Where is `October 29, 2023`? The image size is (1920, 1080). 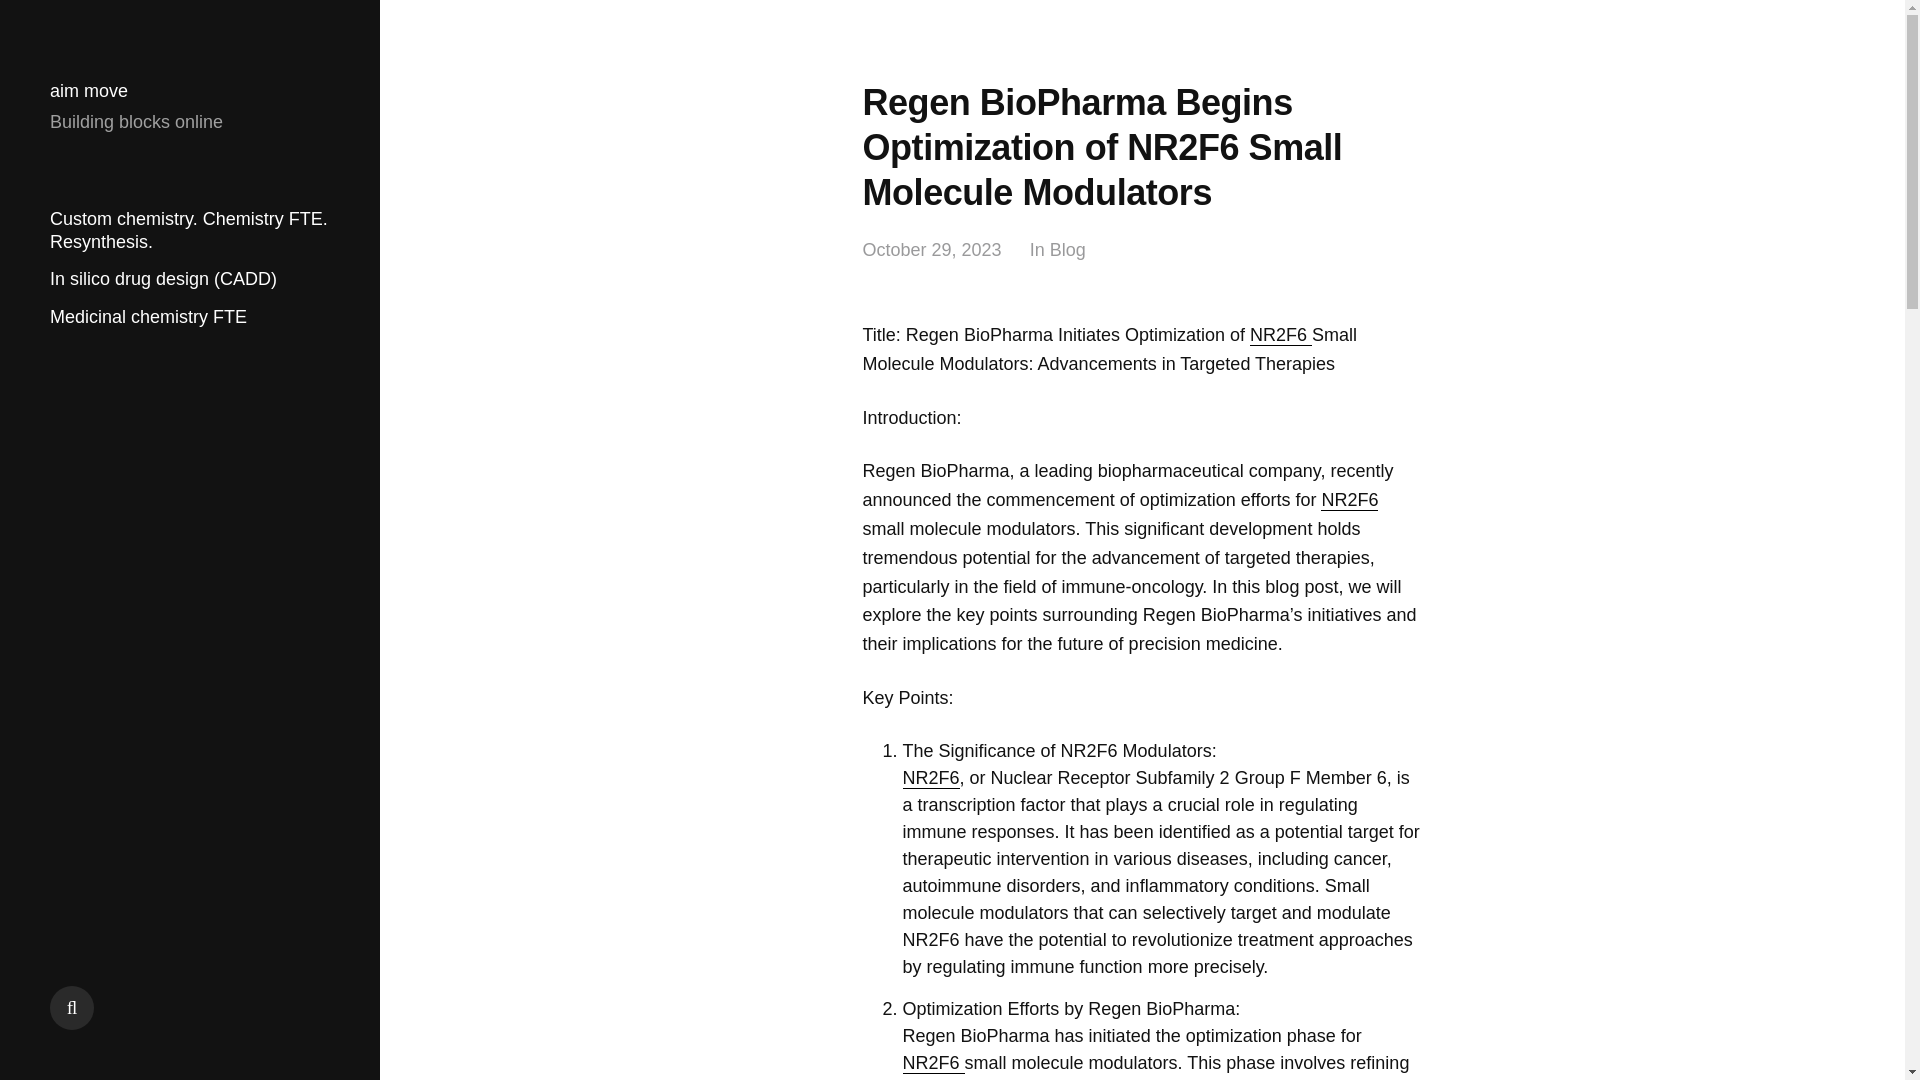 October 29, 2023 is located at coordinates (931, 250).